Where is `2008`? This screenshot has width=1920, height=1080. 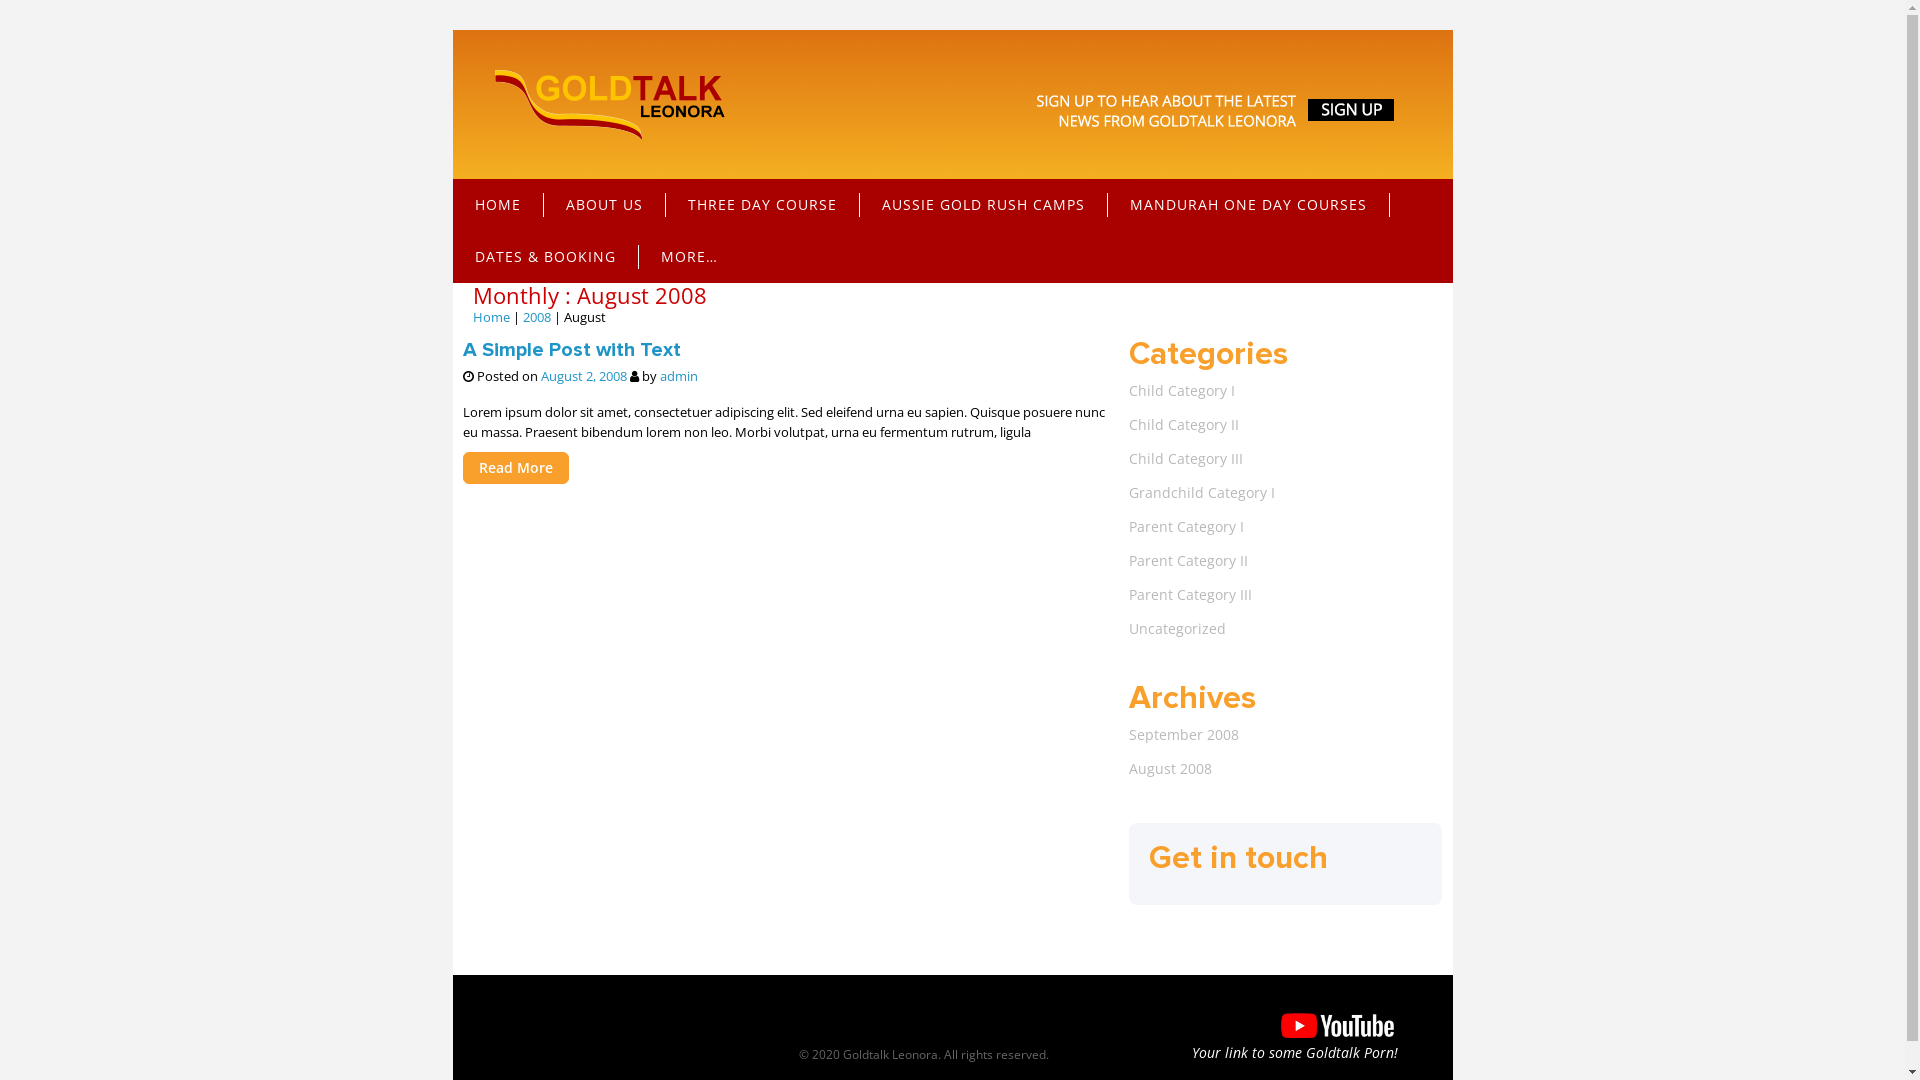
2008 is located at coordinates (536, 317).